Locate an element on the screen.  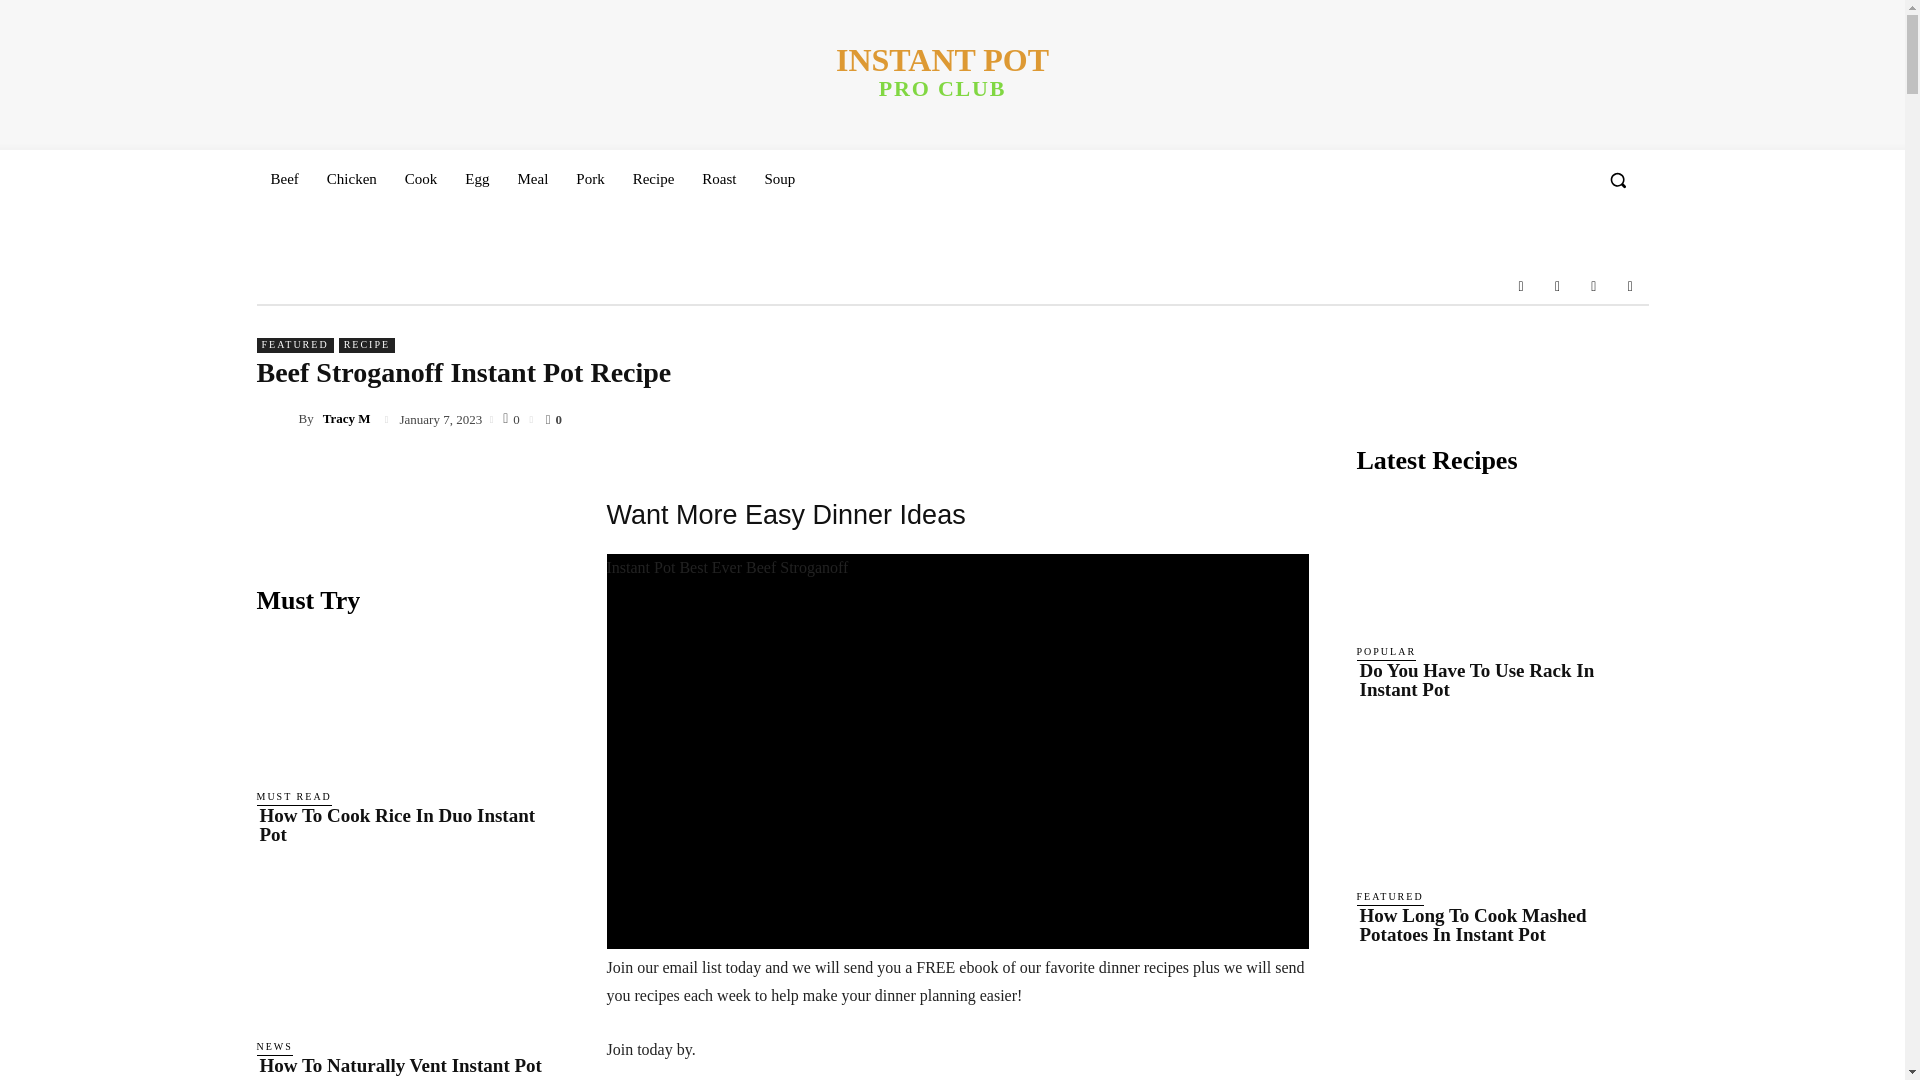
Cook is located at coordinates (421, 179).